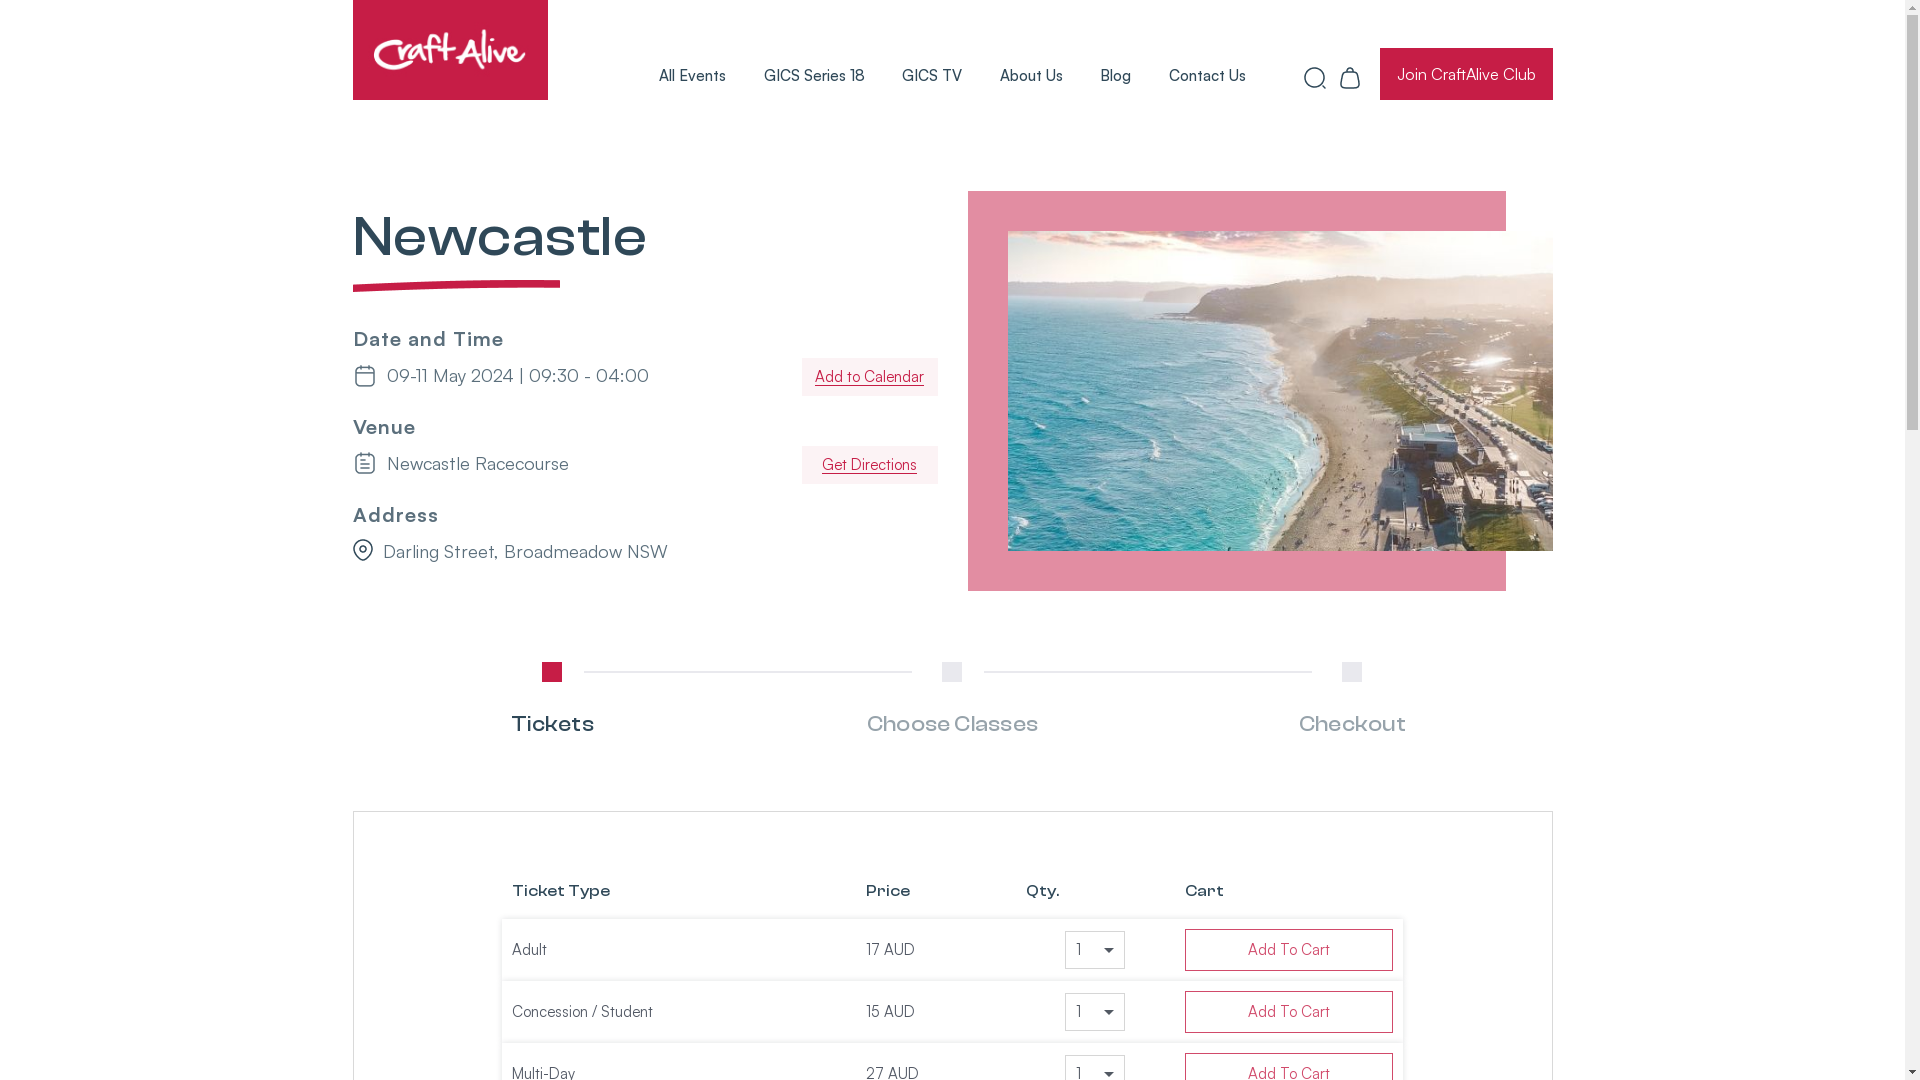  Describe the element at coordinates (932, 76) in the screenshot. I see `GICS TV` at that location.